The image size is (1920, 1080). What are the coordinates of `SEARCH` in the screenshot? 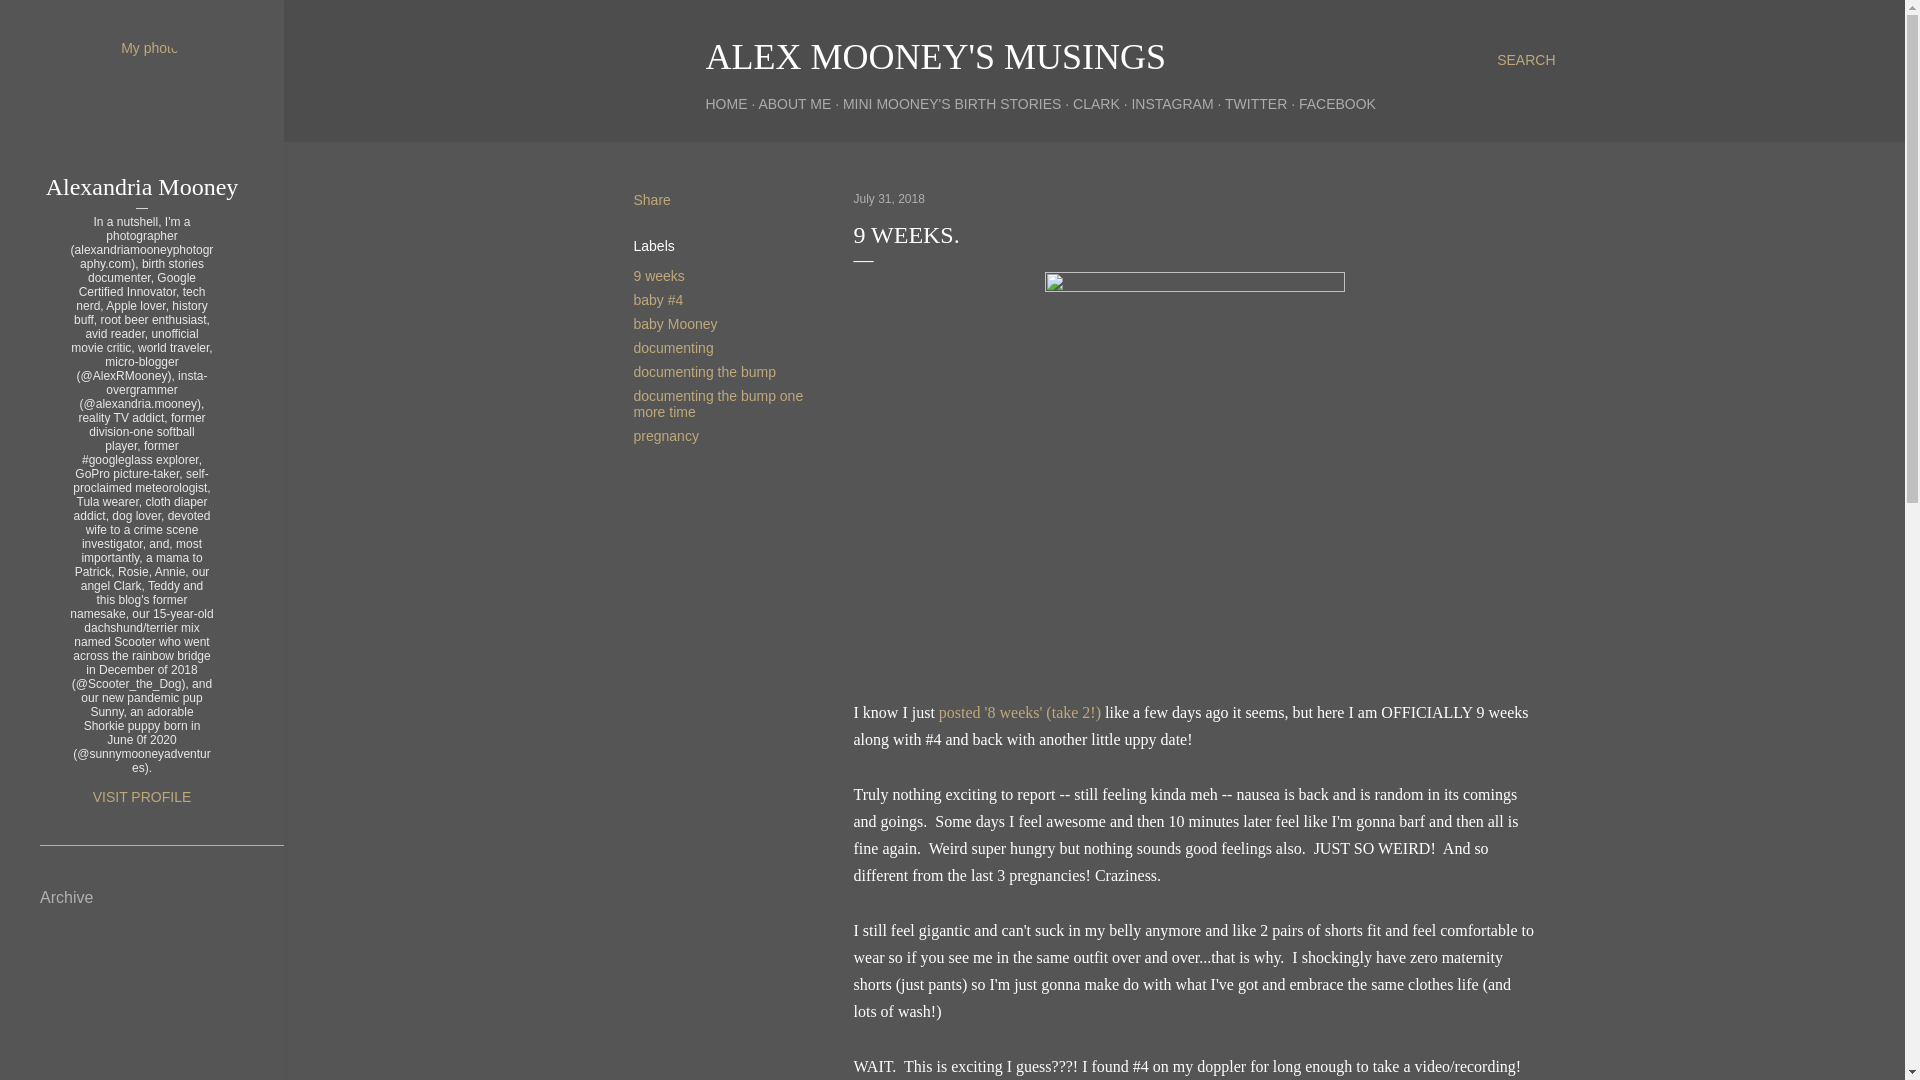 It's located at (1526, 60).